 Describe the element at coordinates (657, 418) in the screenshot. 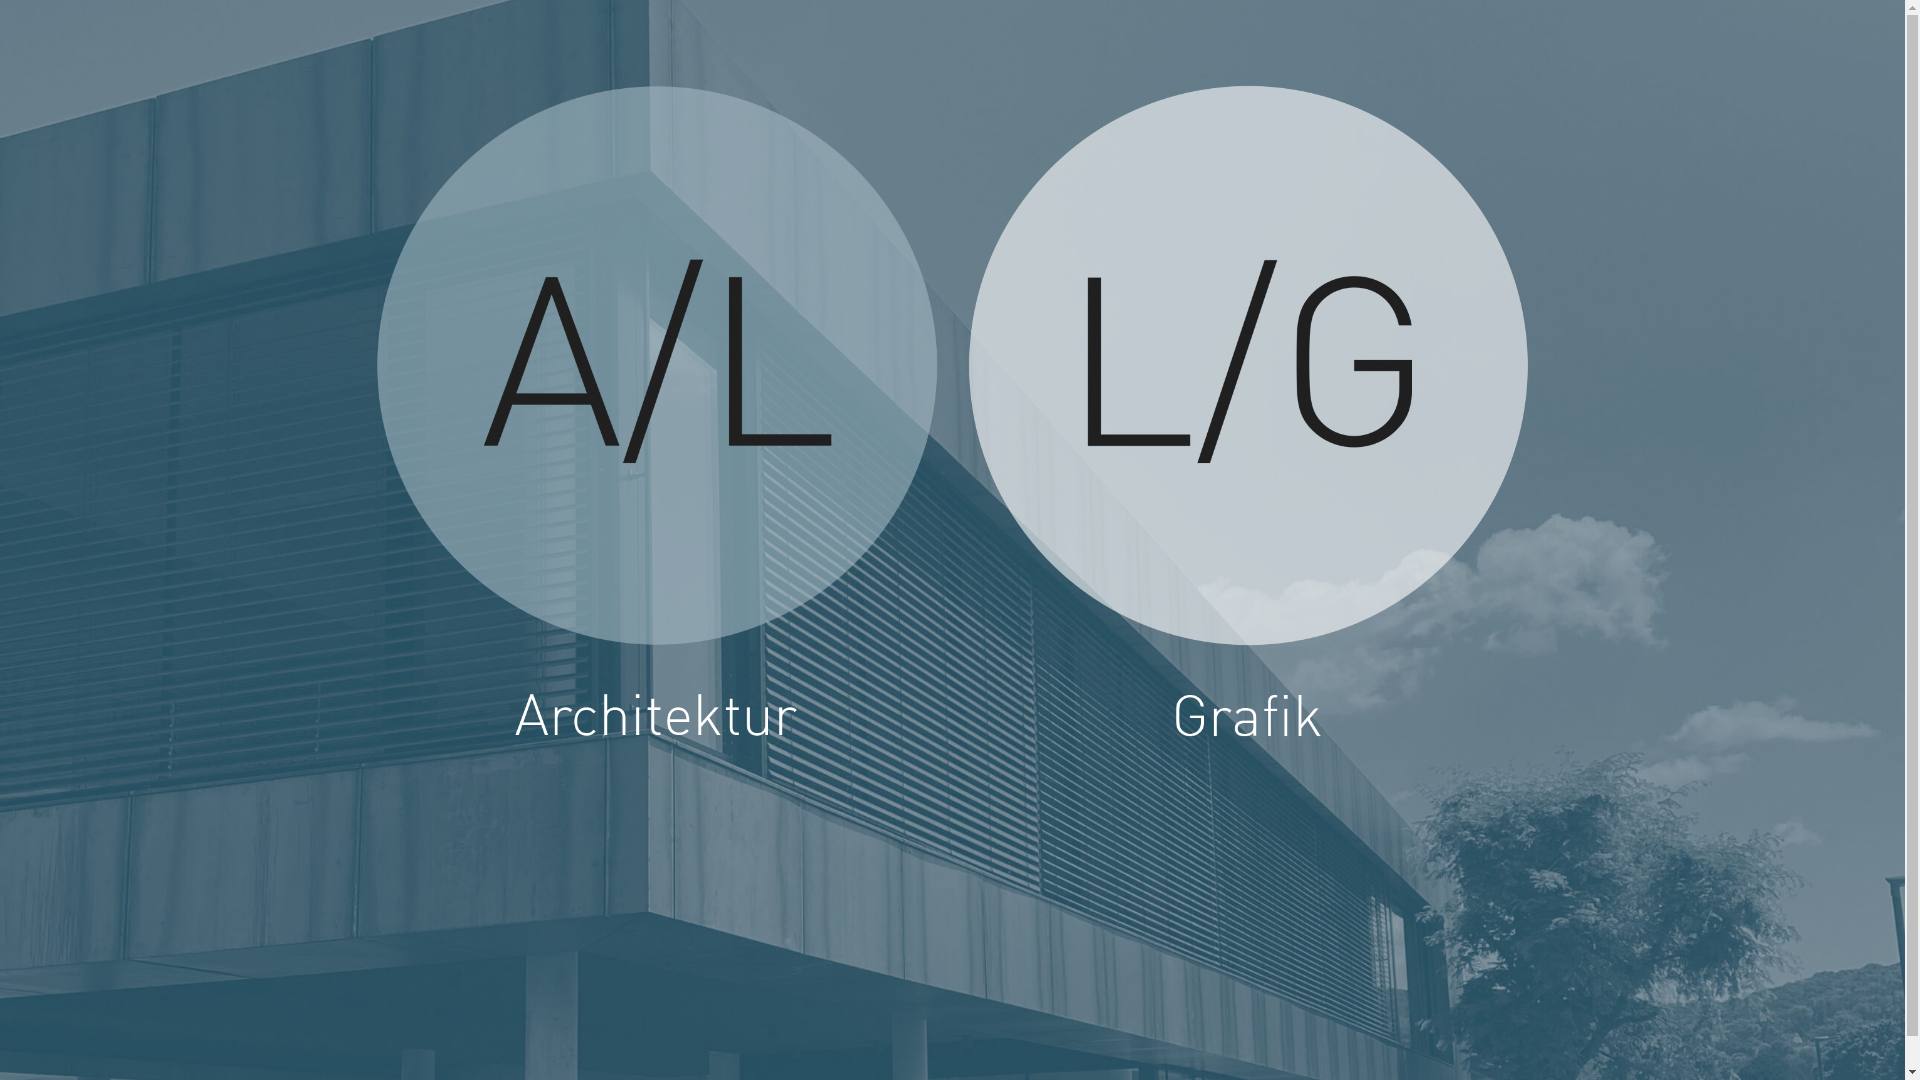

I see `AL_start` at that location.